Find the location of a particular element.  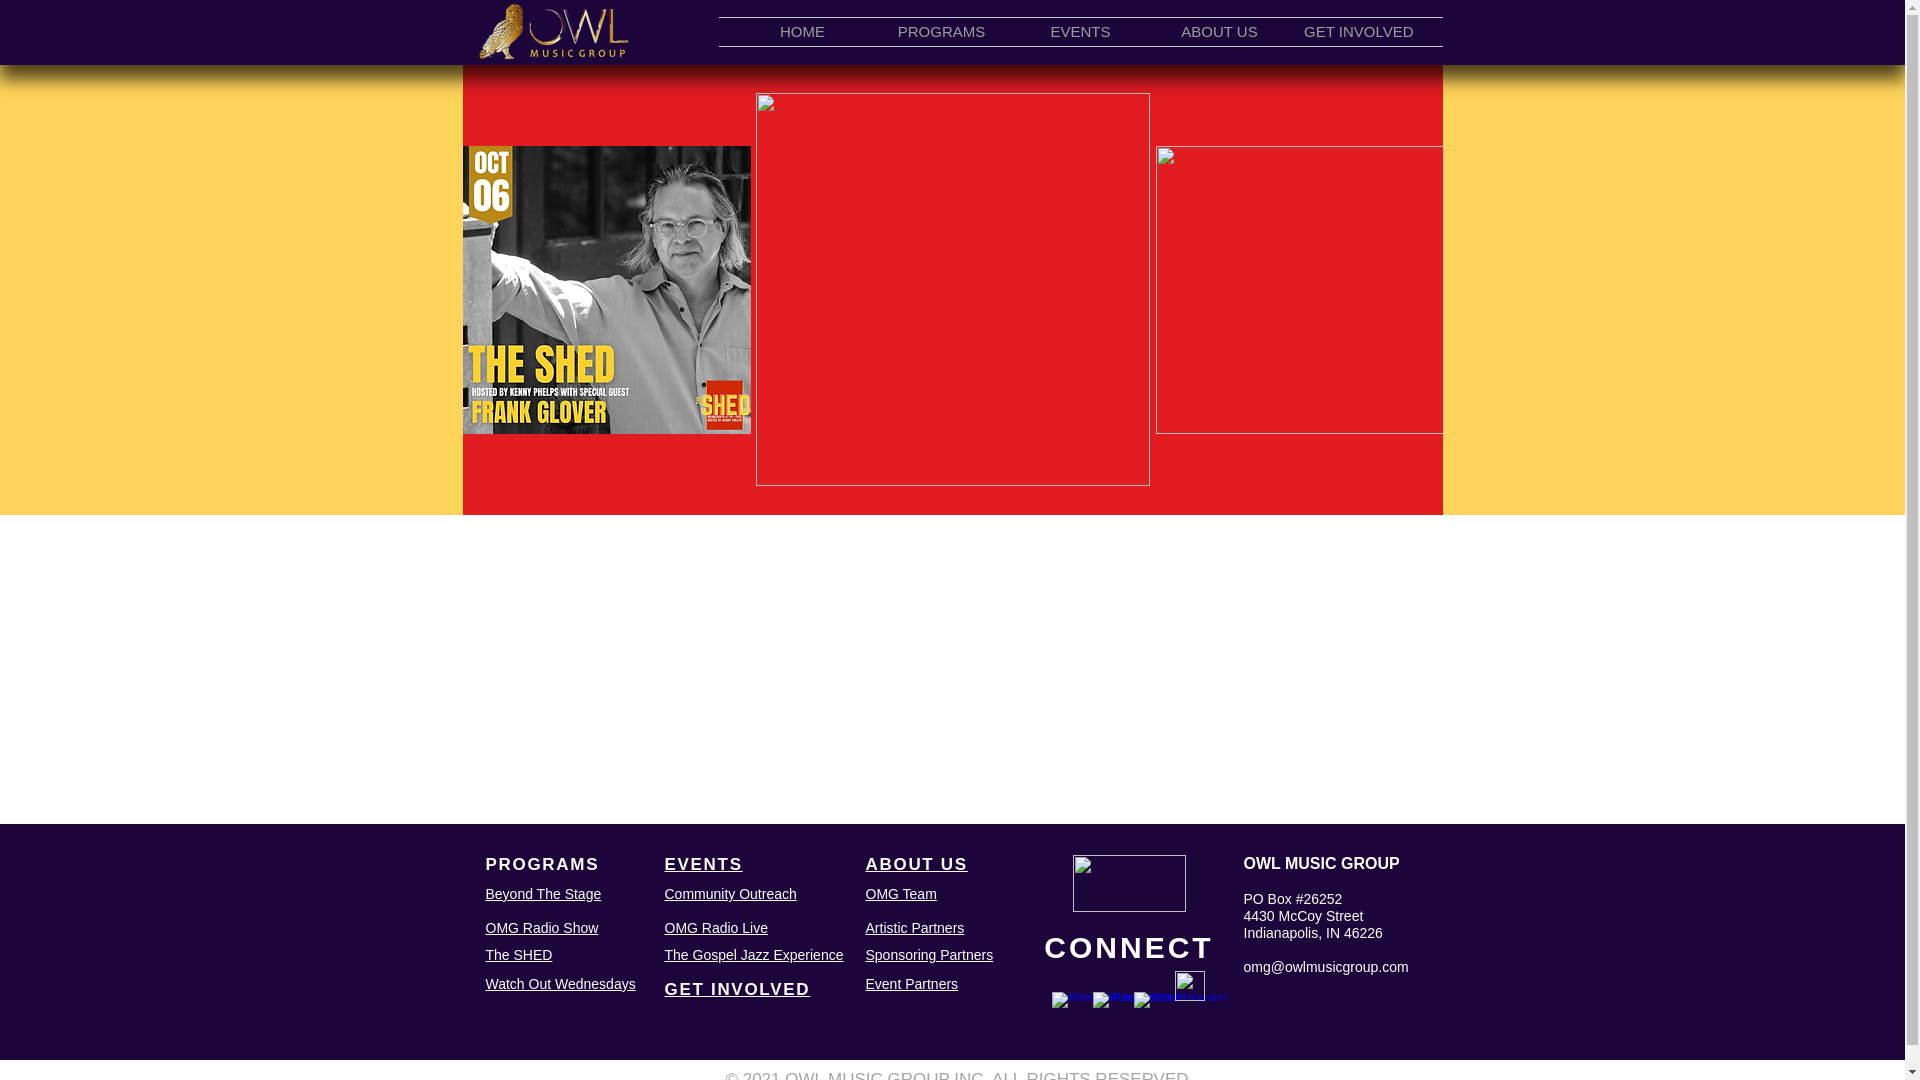

Community Outreach is located at coordinates (730, 893).